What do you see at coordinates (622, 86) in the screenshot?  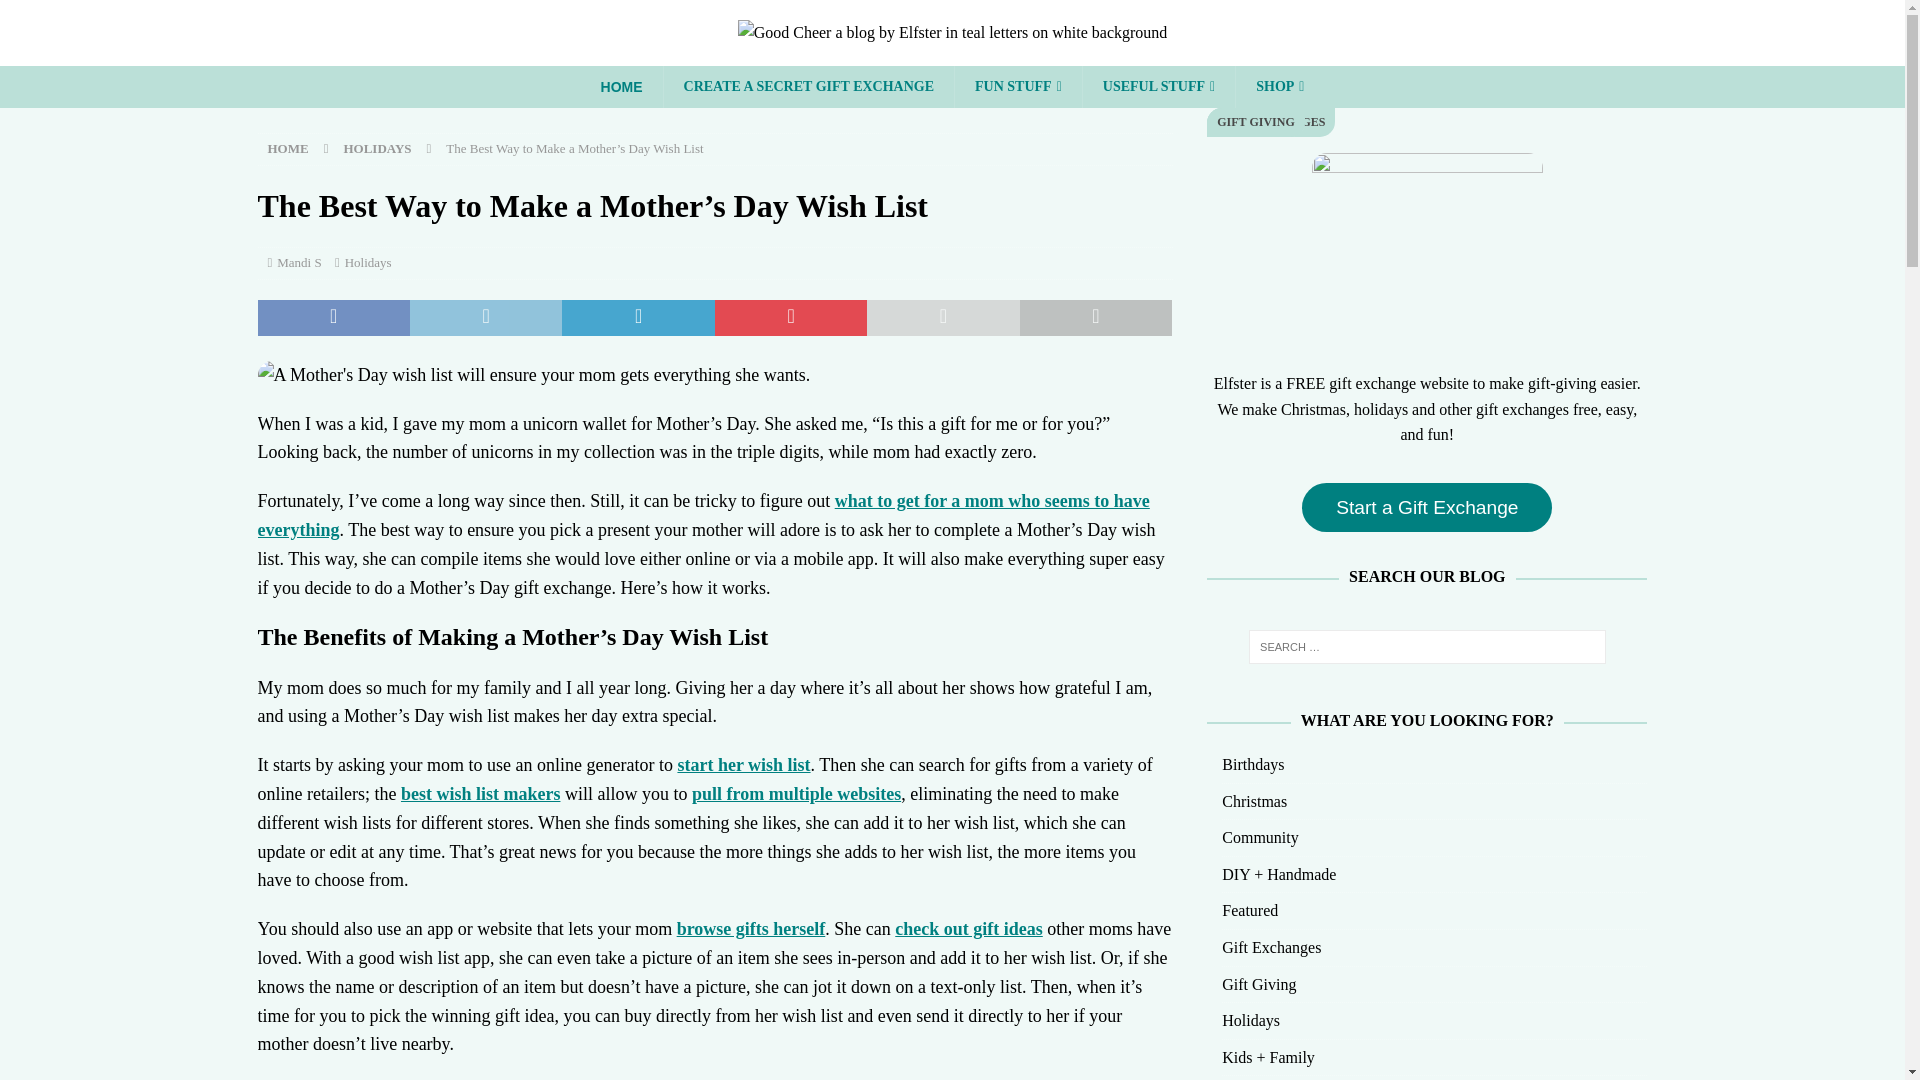 I see `HOME` at bounding box center [622, 86].